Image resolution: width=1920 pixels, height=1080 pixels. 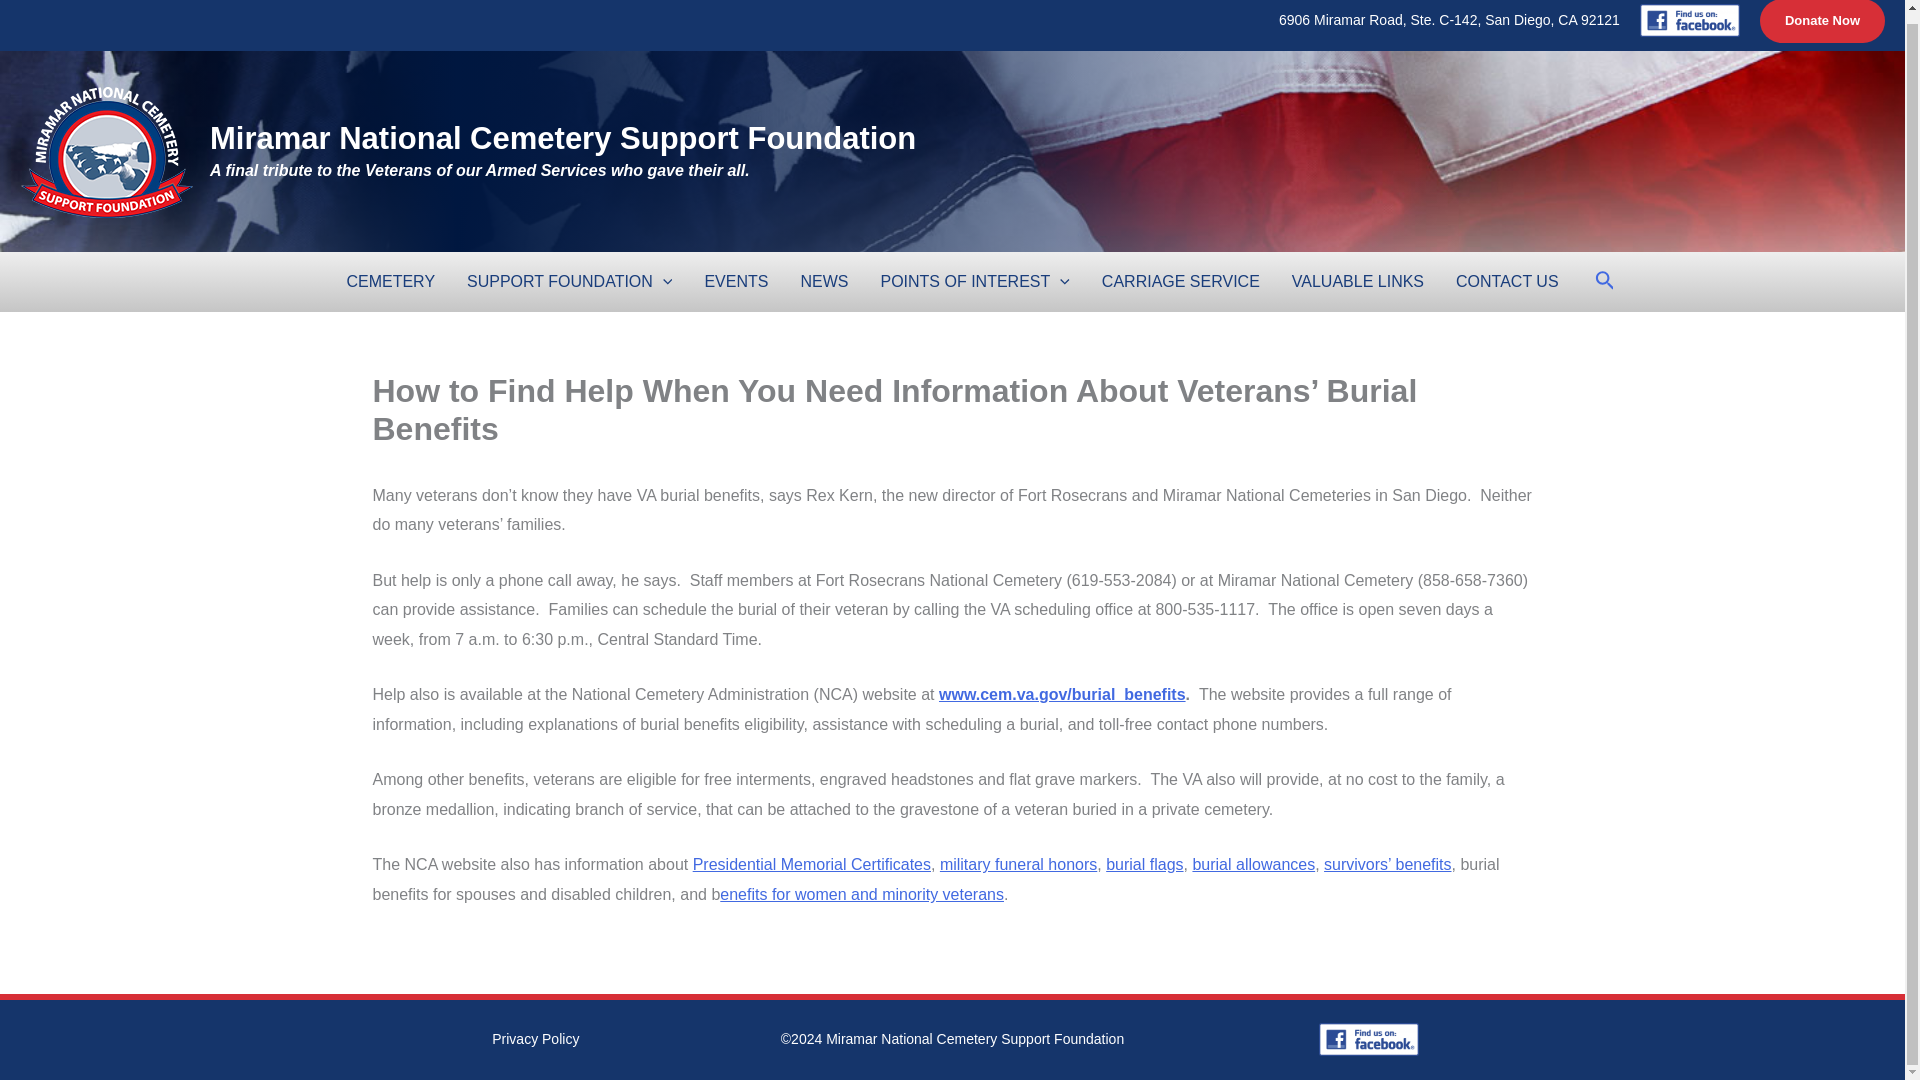 I want to click on Miramar National Cemetery Support Foundation, so click(x=562, y=138).